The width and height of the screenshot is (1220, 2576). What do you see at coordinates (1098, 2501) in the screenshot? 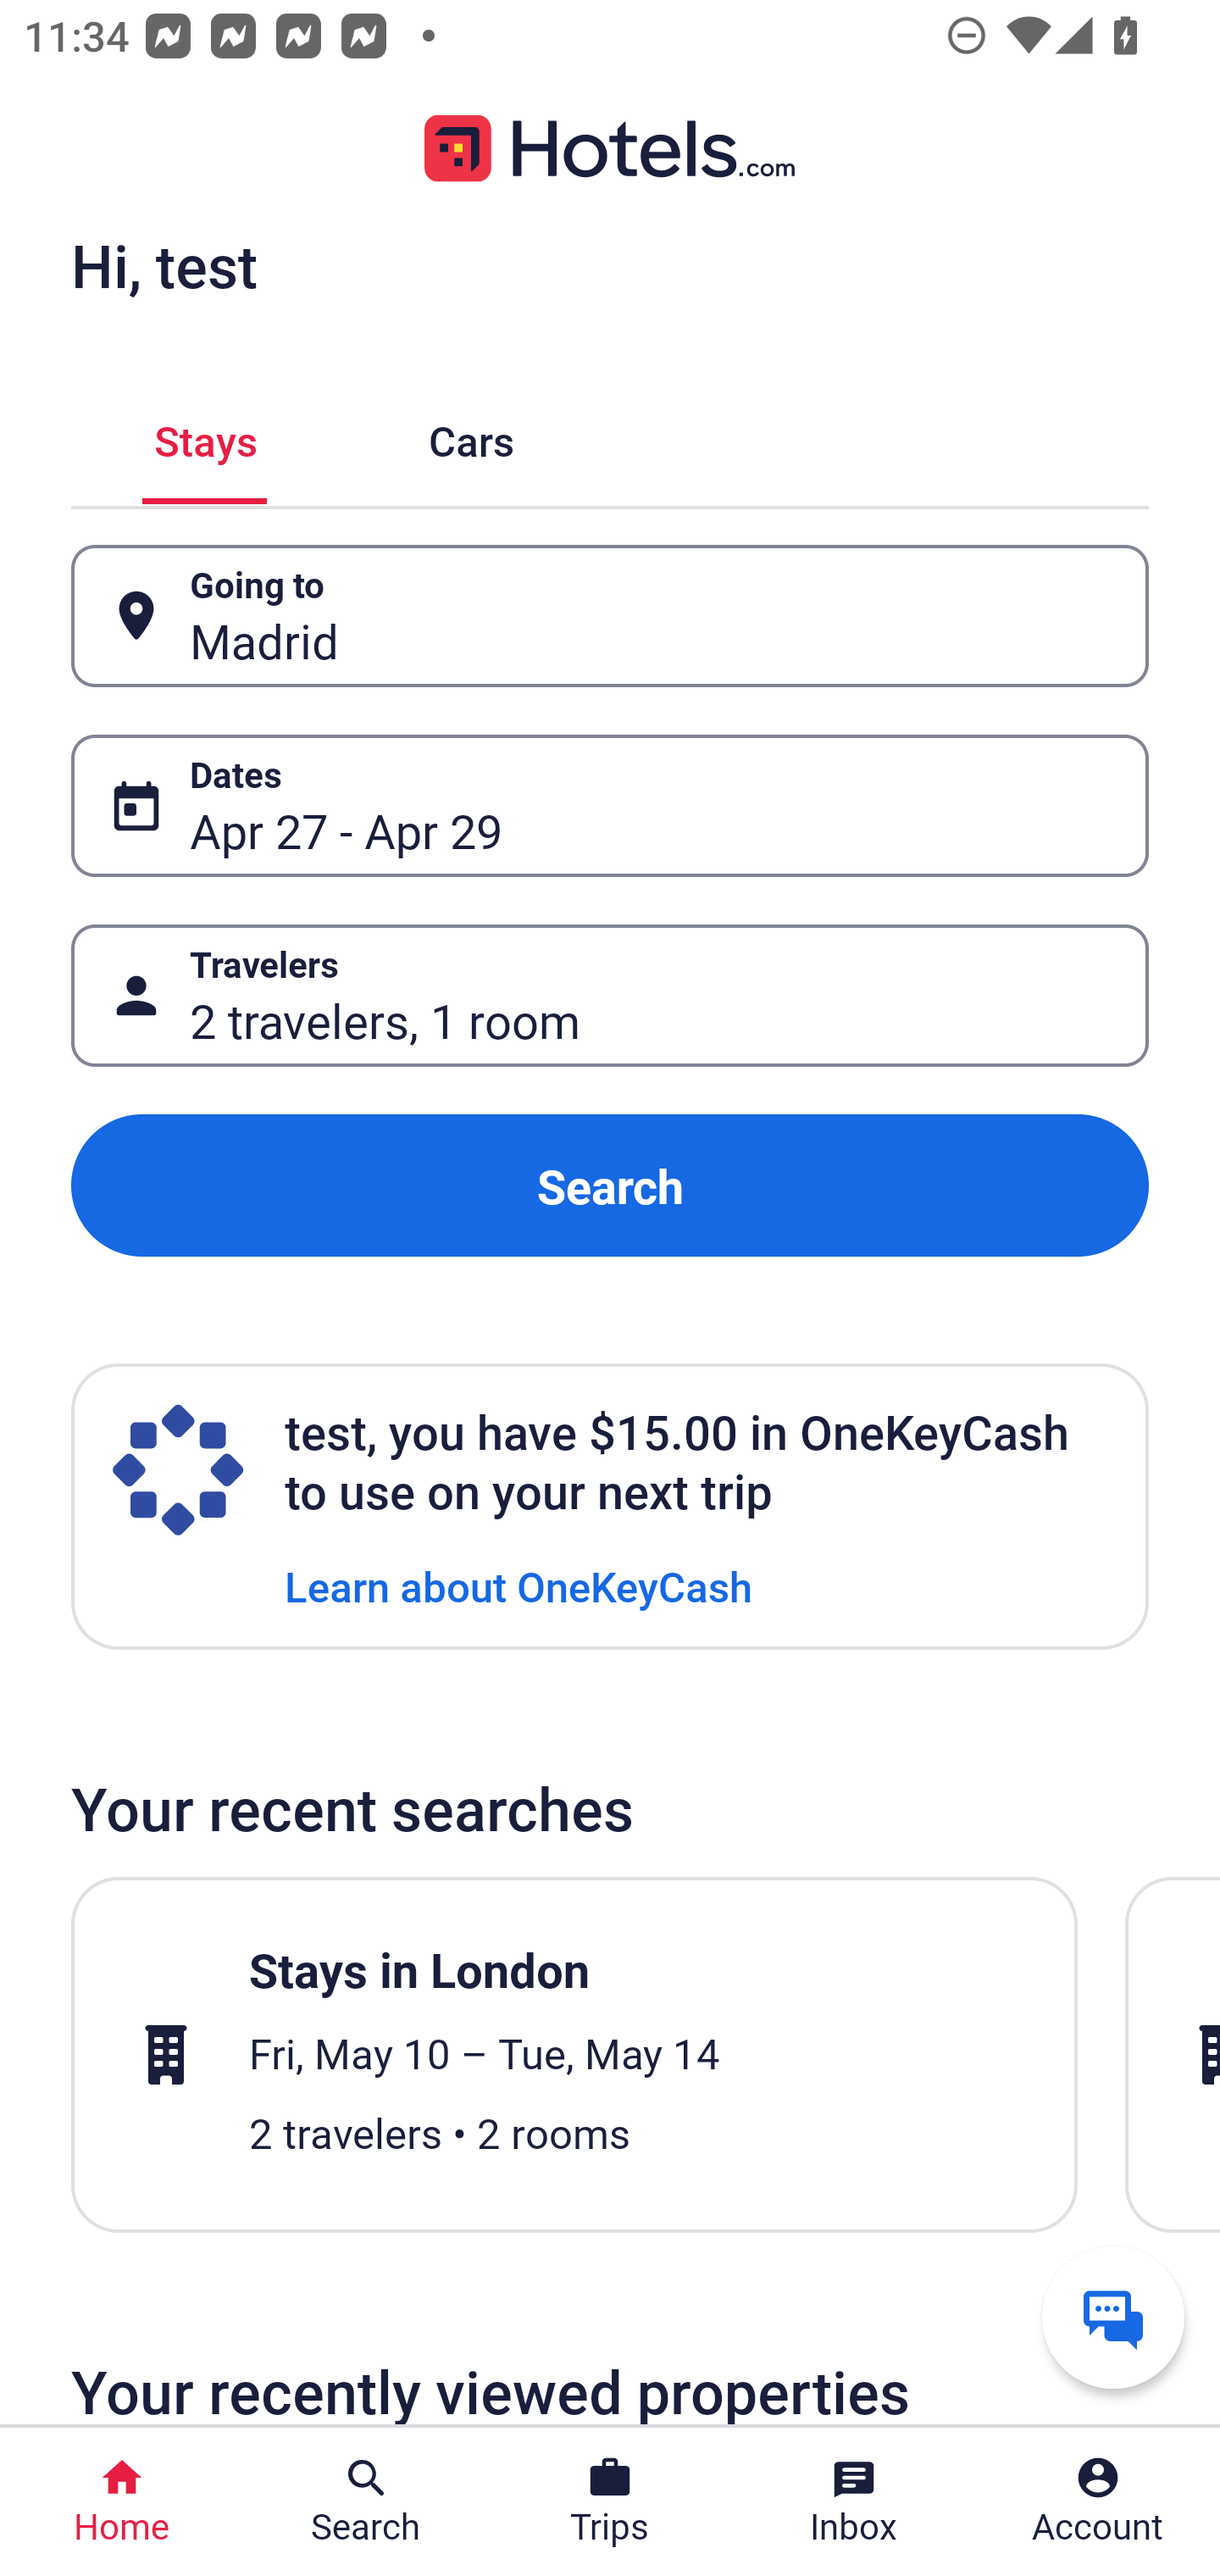
I see `Account Profile. Button` at bounding box center [1098, 2501].